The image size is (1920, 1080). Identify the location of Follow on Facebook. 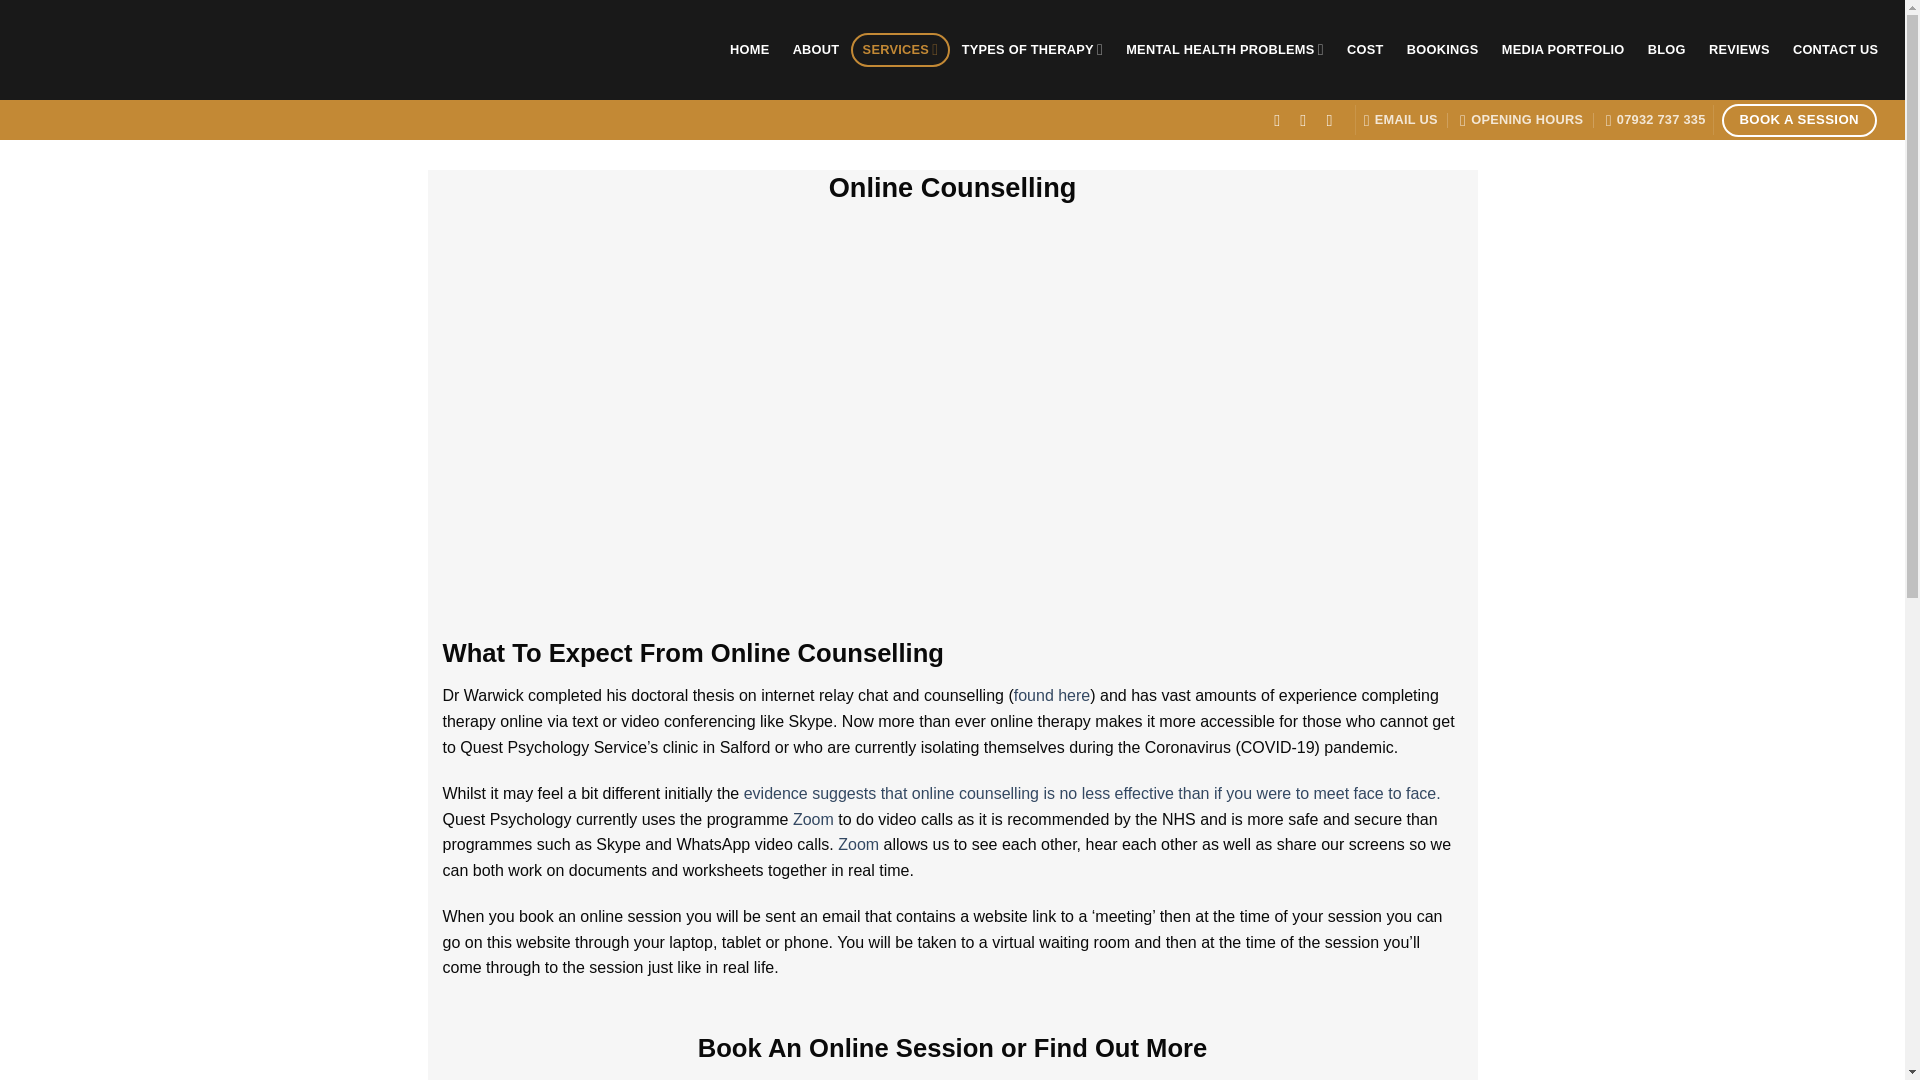
(1282, 120).